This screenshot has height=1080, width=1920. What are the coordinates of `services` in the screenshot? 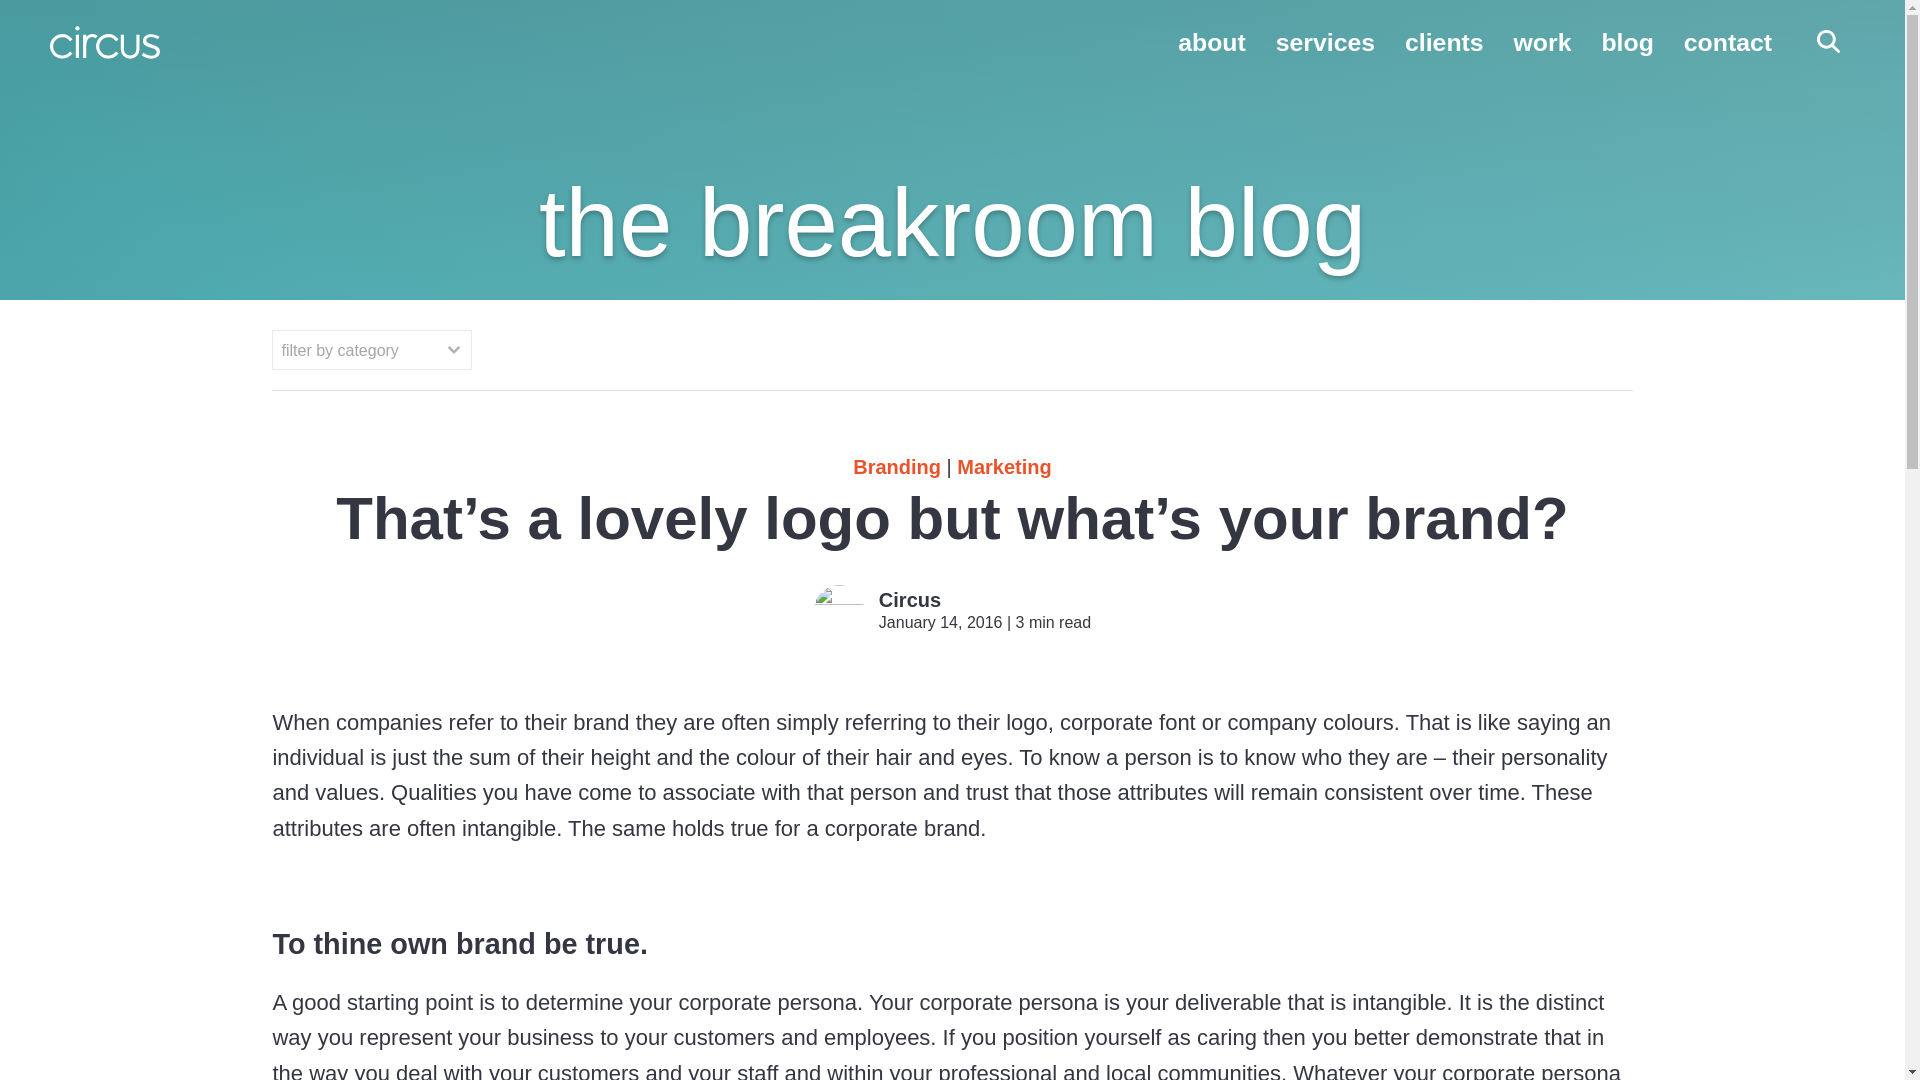 It's located at (1325, 42).